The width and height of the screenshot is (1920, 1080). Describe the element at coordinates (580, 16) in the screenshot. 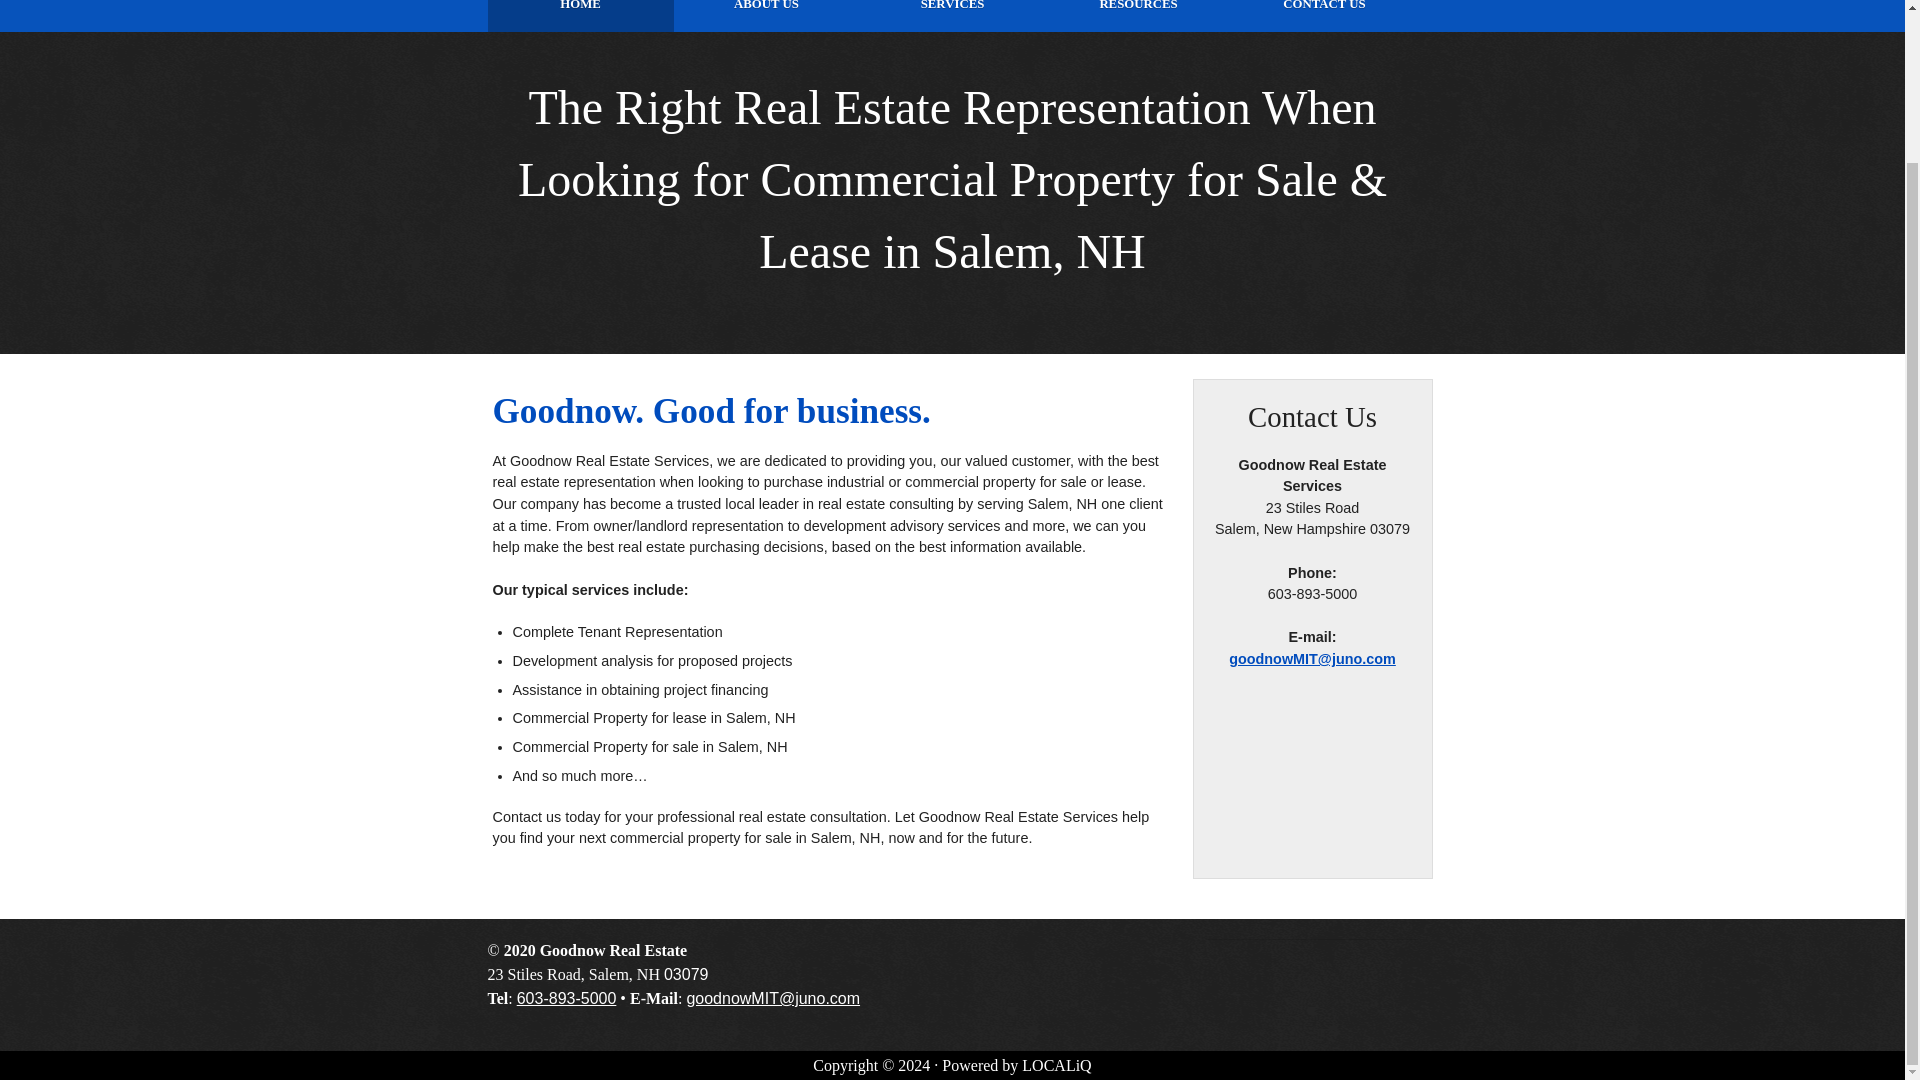

I see `HOME` at that location.